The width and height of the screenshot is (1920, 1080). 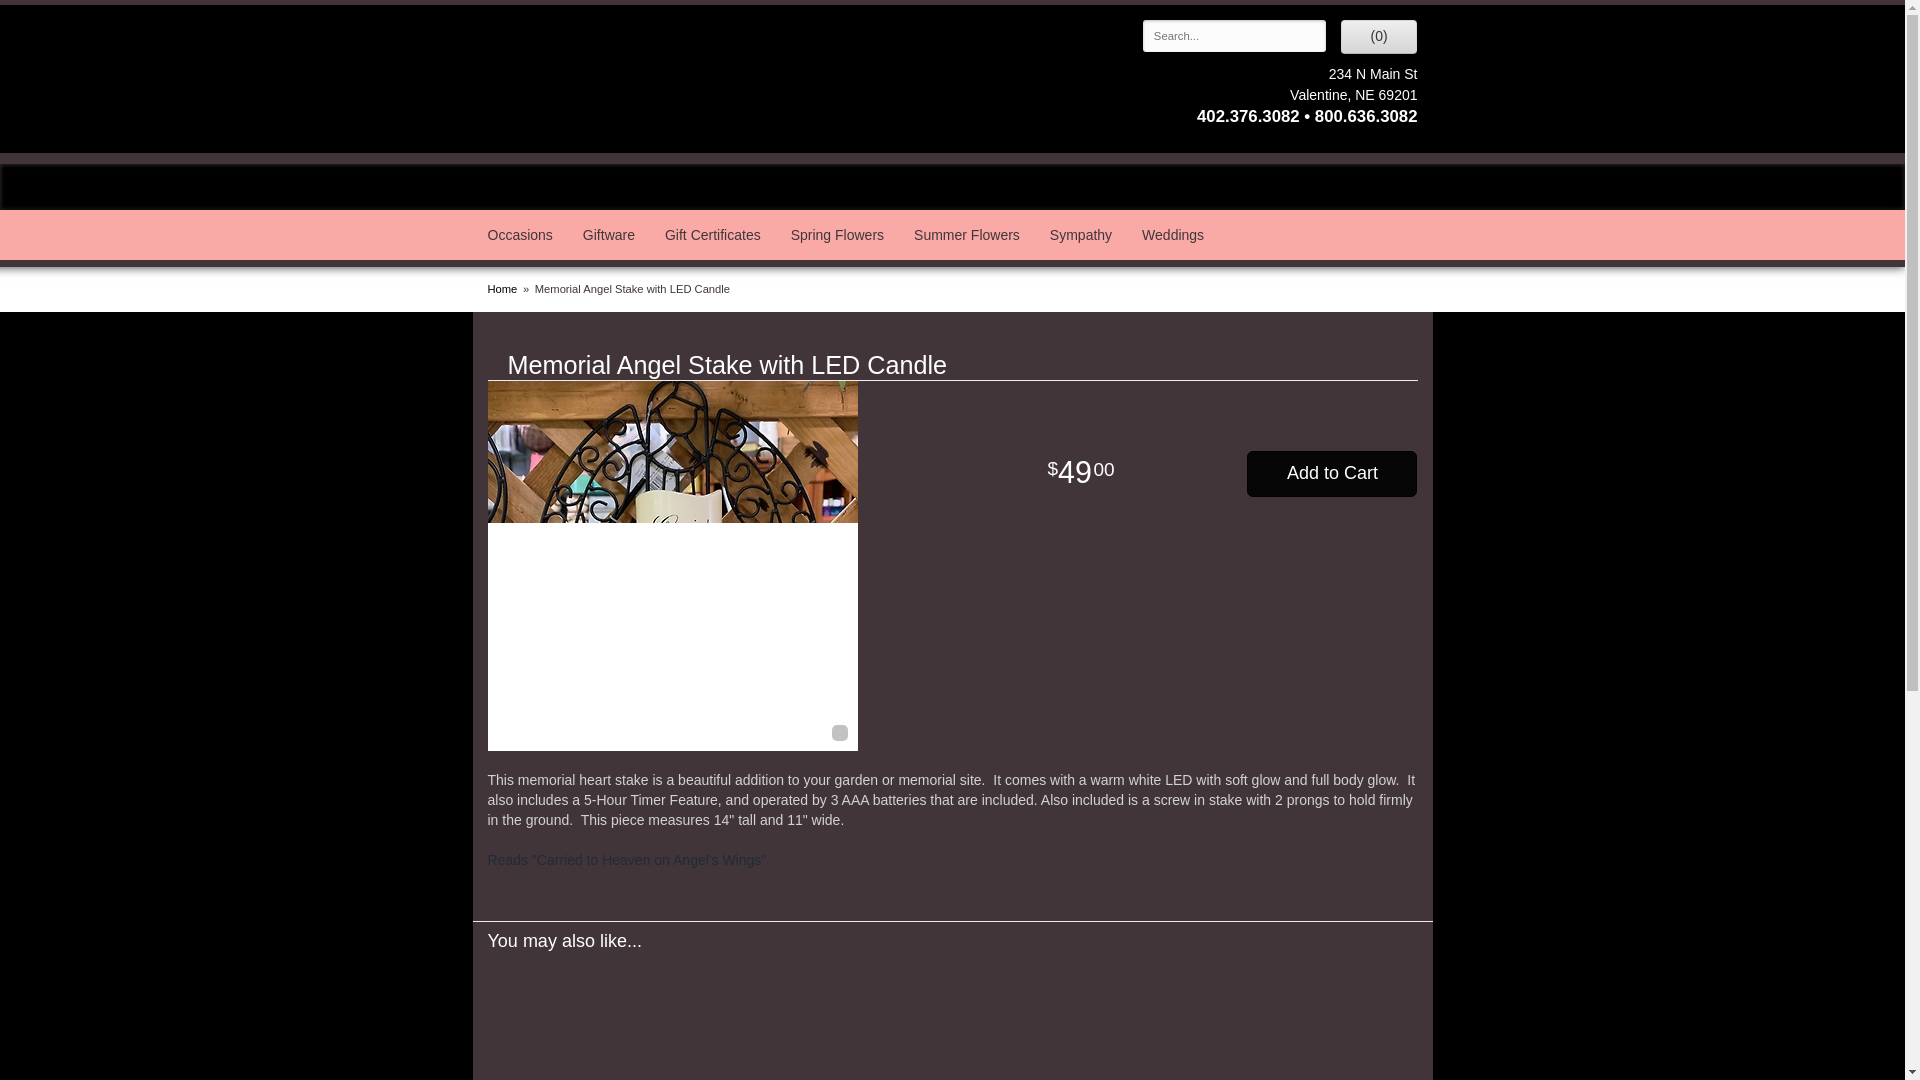 I want to click on Sympathy, so click(x=1080, y=234).